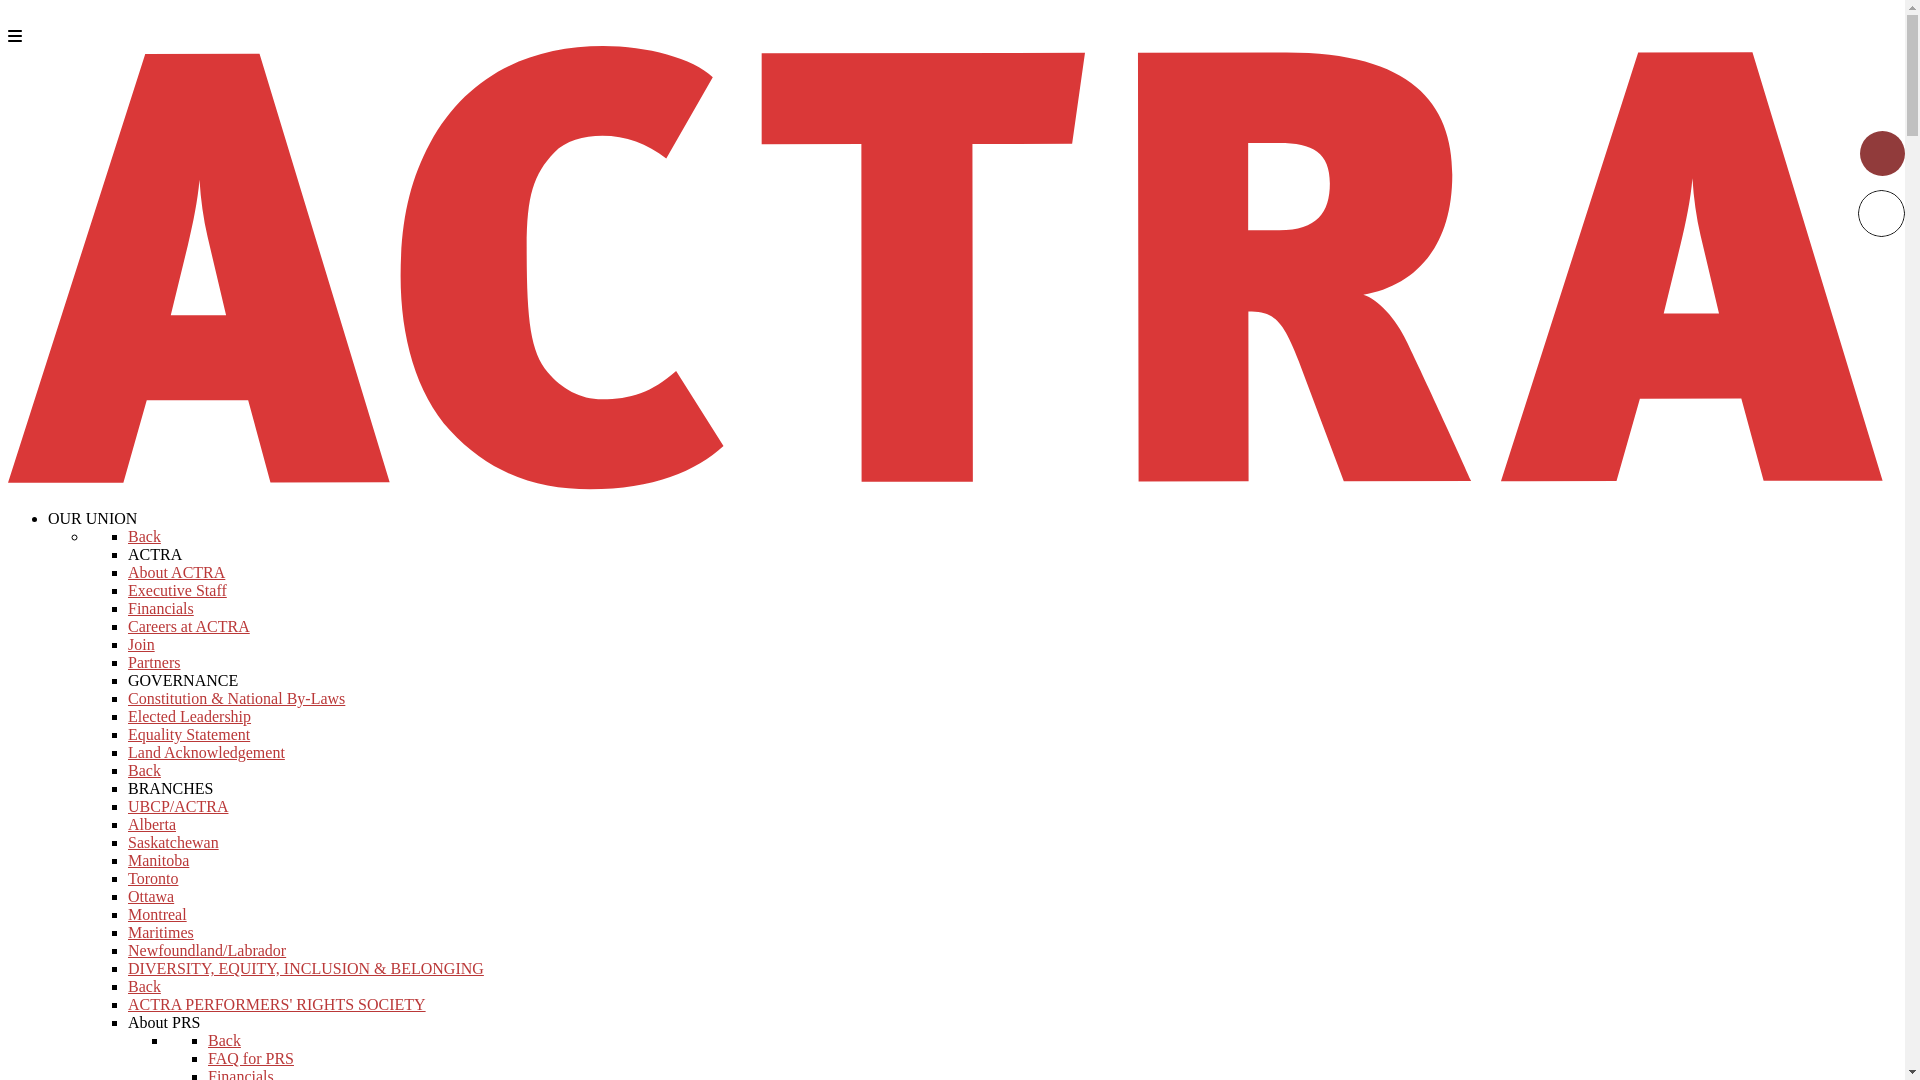 This screenshot has width=1920, height=1080. What do you see at coordinates (189, 734) in the screenshot?
I see `Equality Statement` at bounding box center [189, 734].